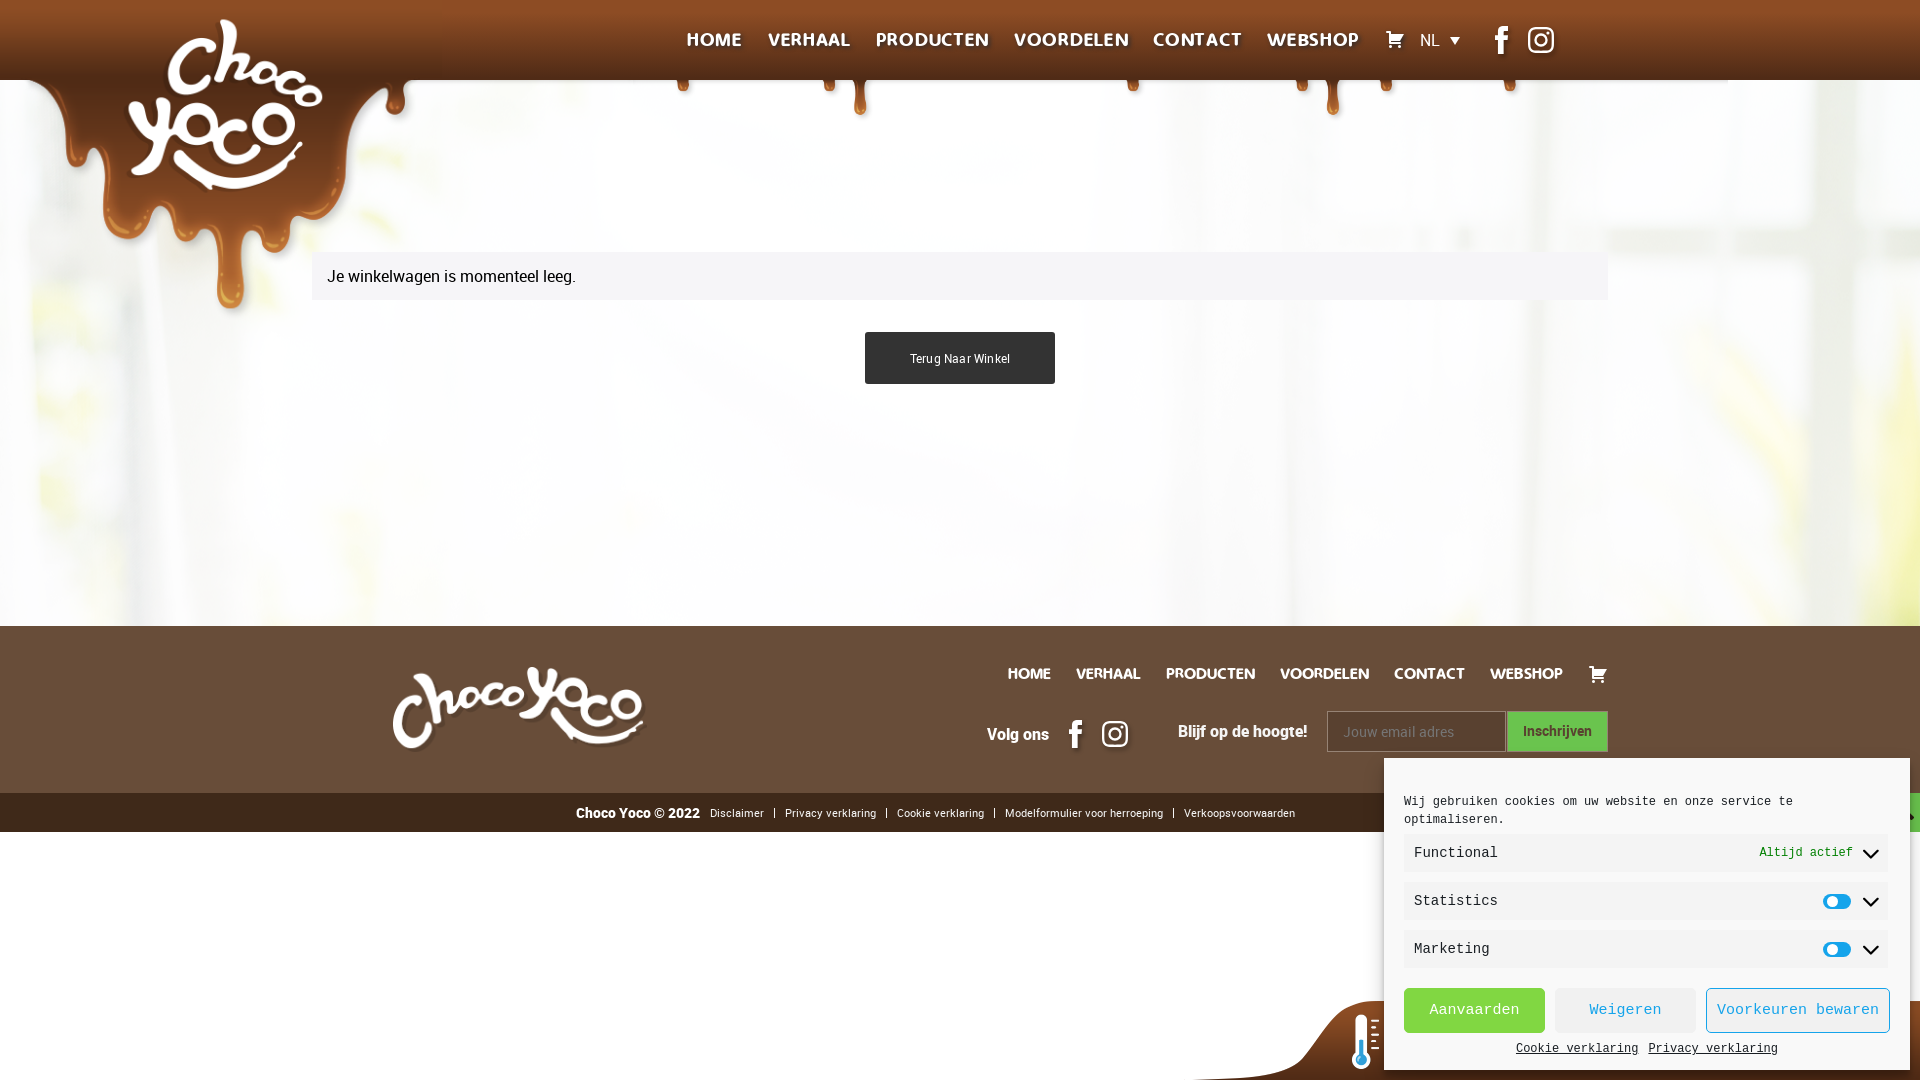  Describe the element at coordinates (1626, 1010) in the screenshot. I see `Weigeren` at that location.